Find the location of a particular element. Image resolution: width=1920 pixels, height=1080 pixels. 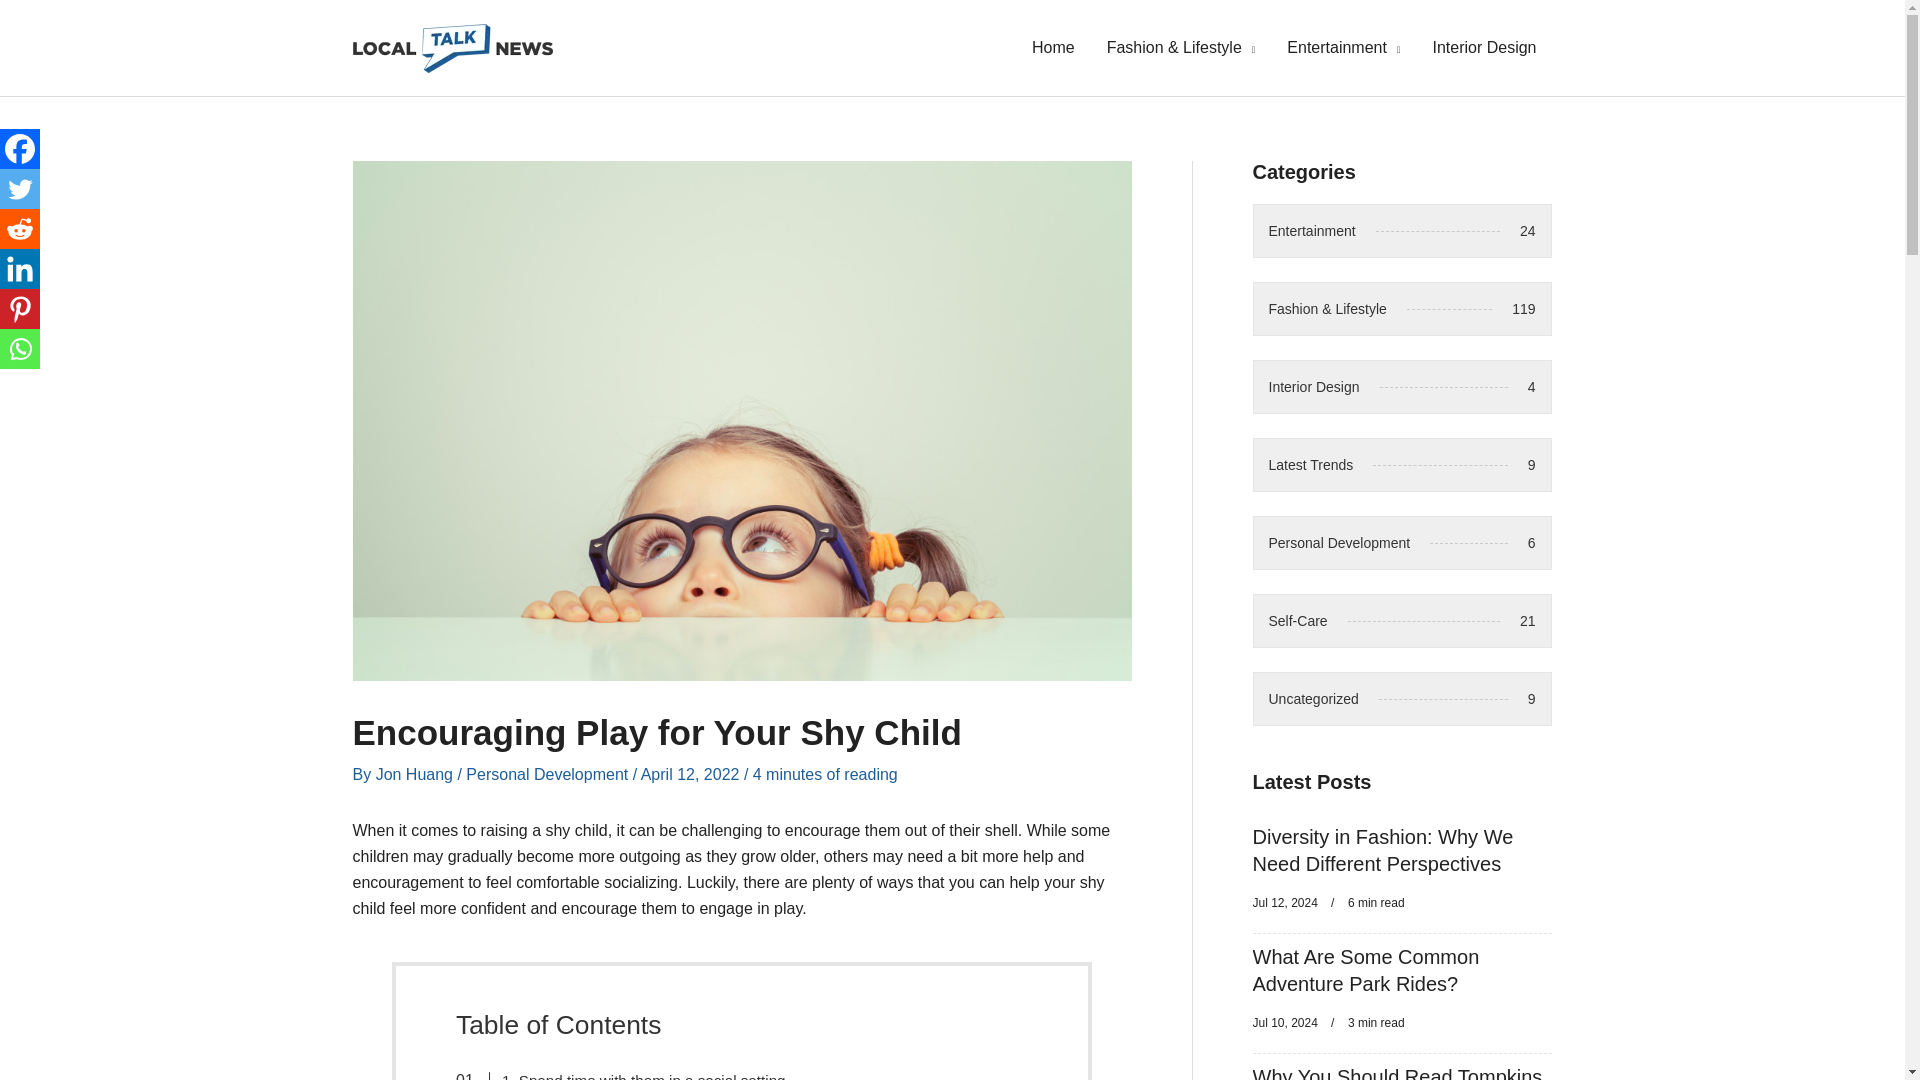

Linkedin is located at coordinates (20, 269).